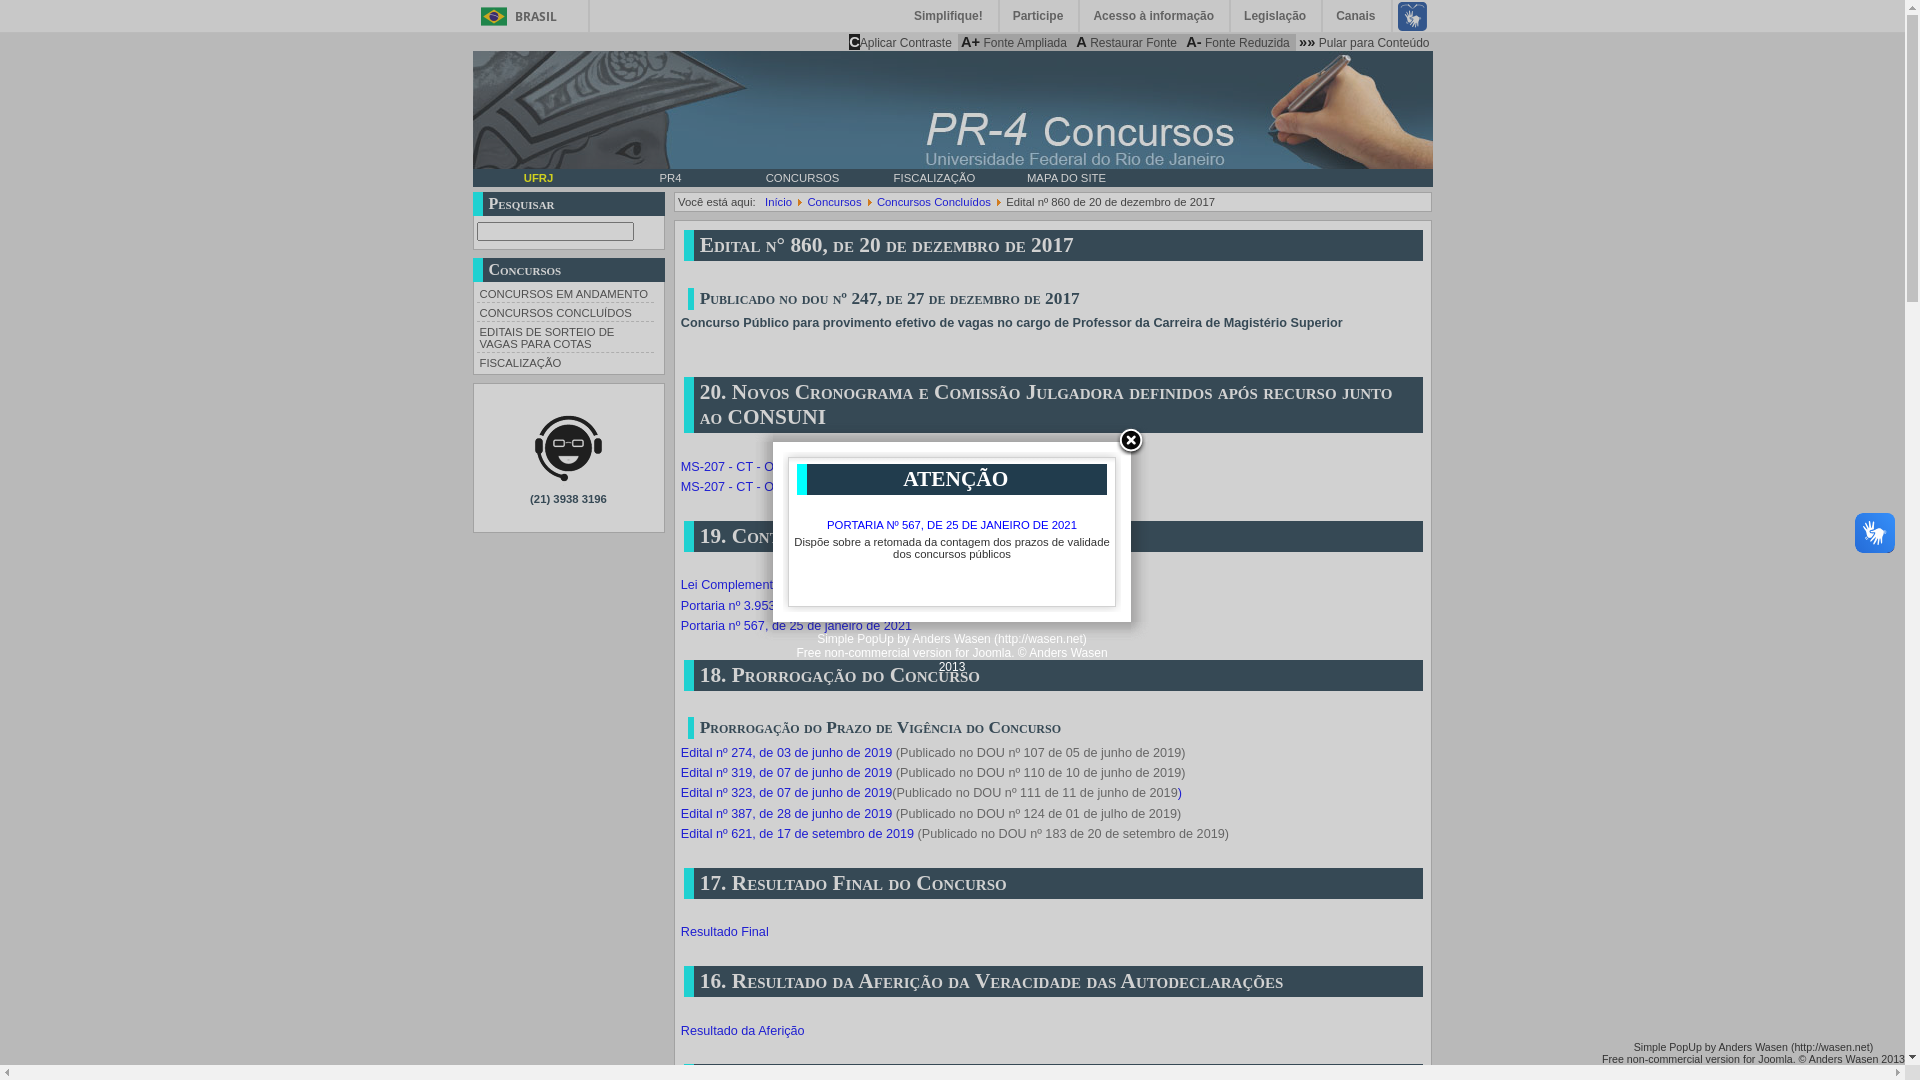 This screenshot has width=1920, height=1080. Describe the element at coordinates (514, 16) in the screenshot. I see `BRASIL` at that location.